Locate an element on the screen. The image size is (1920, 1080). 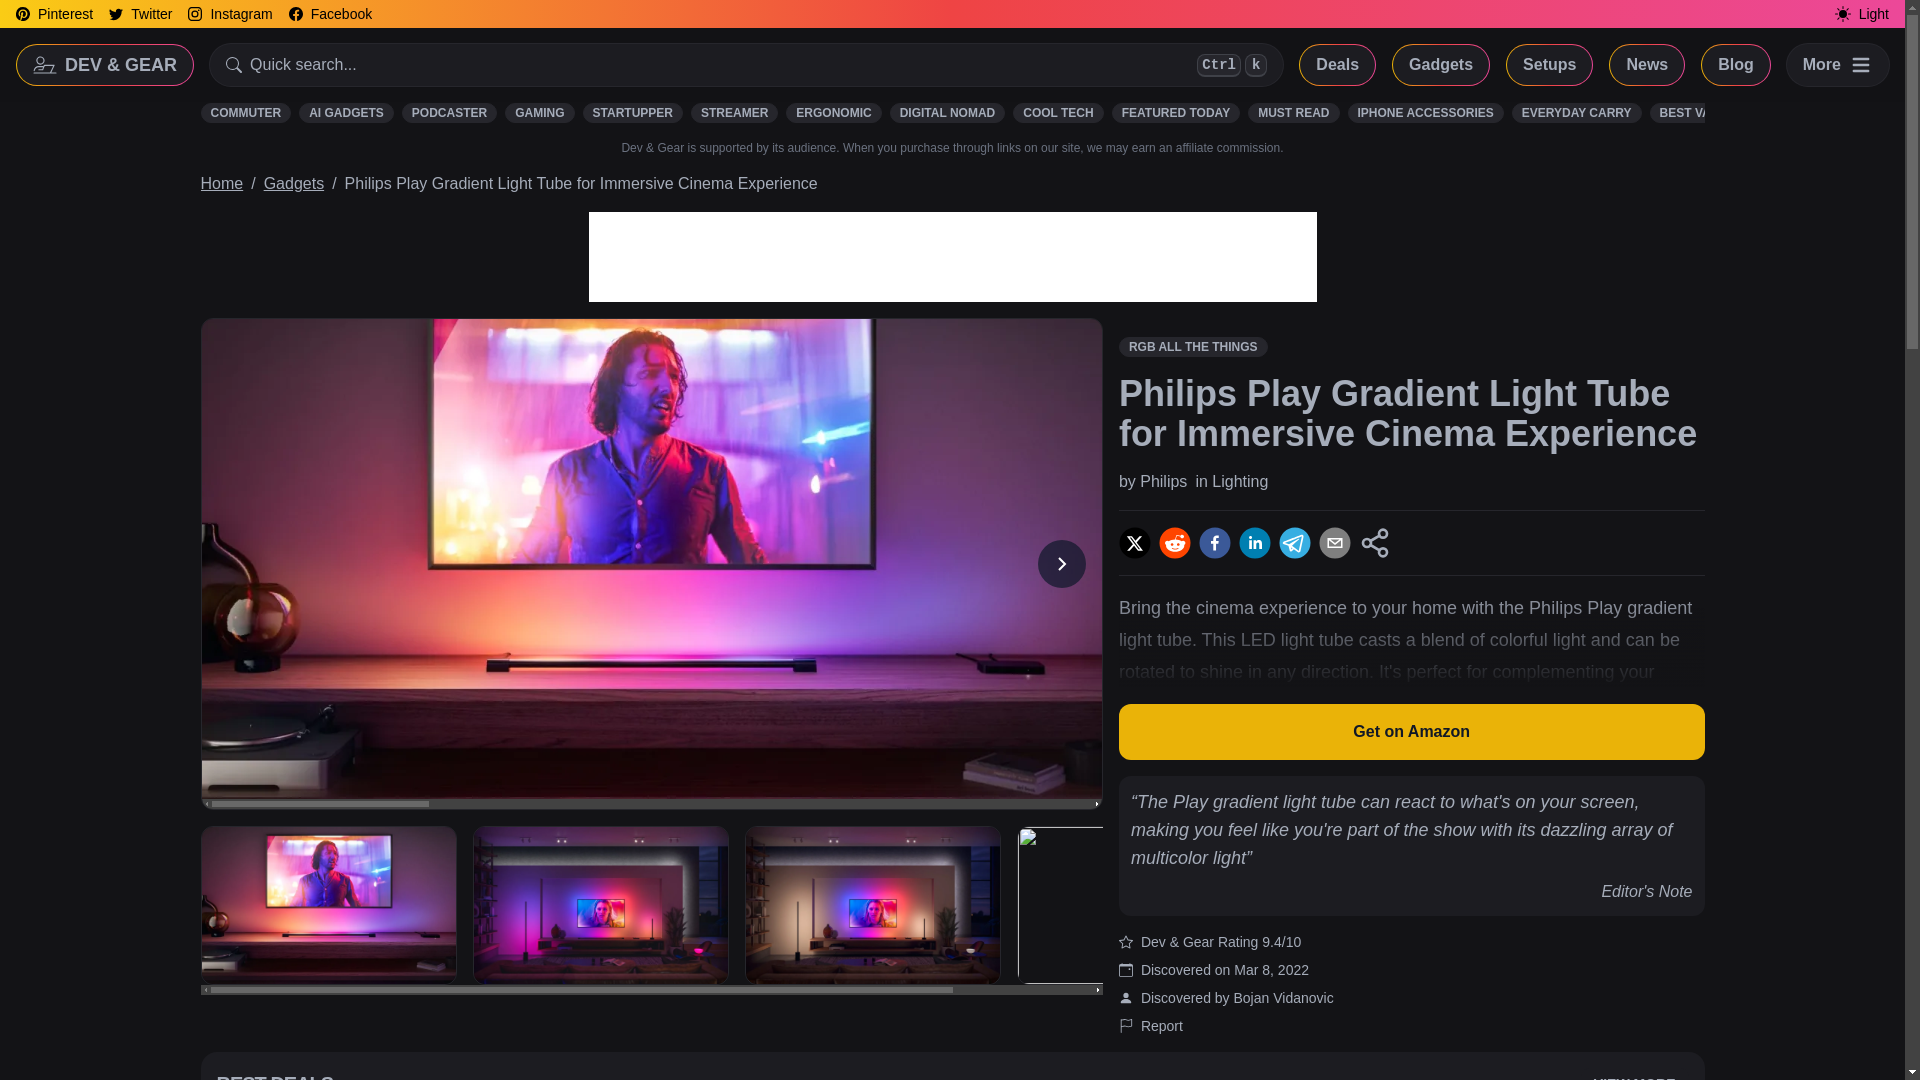
Pinterest is located at coordinates (54, 14).